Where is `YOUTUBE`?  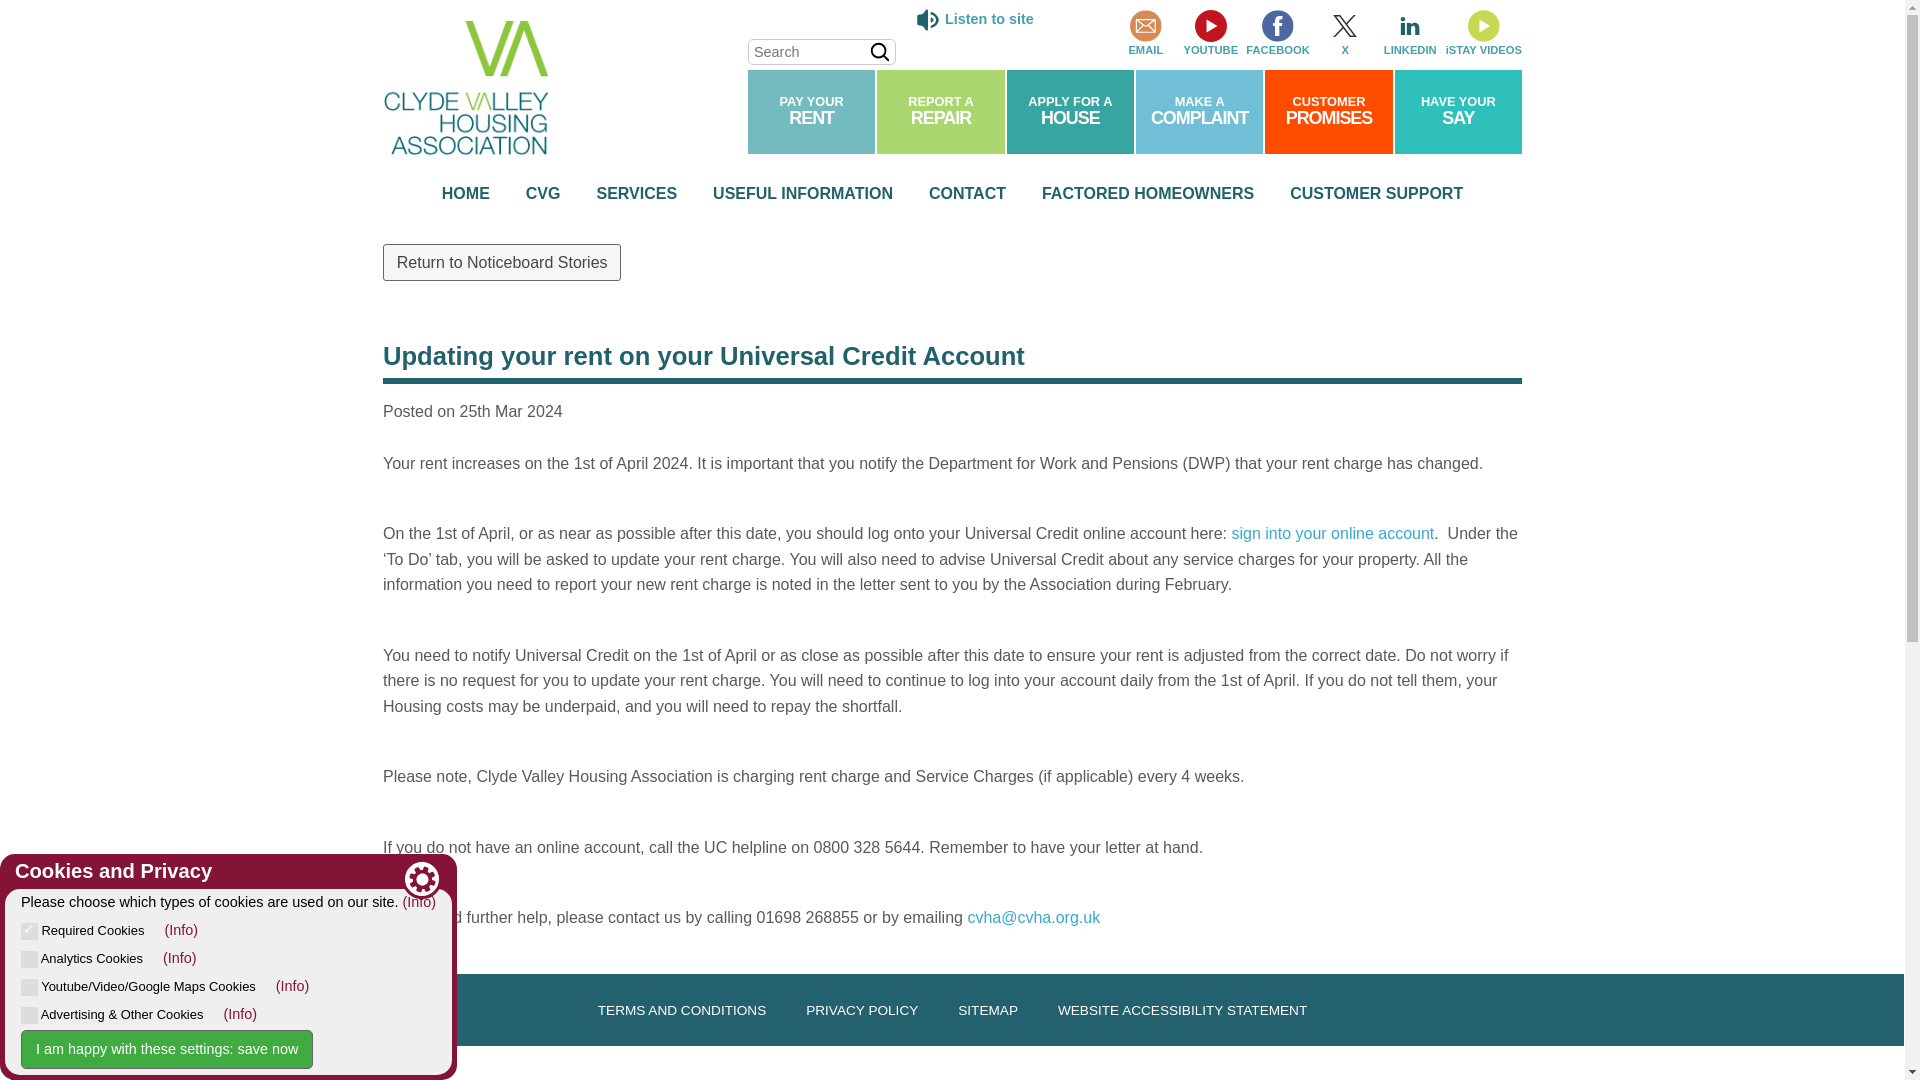
YOUTUBE is located at coordinates (812, 112).